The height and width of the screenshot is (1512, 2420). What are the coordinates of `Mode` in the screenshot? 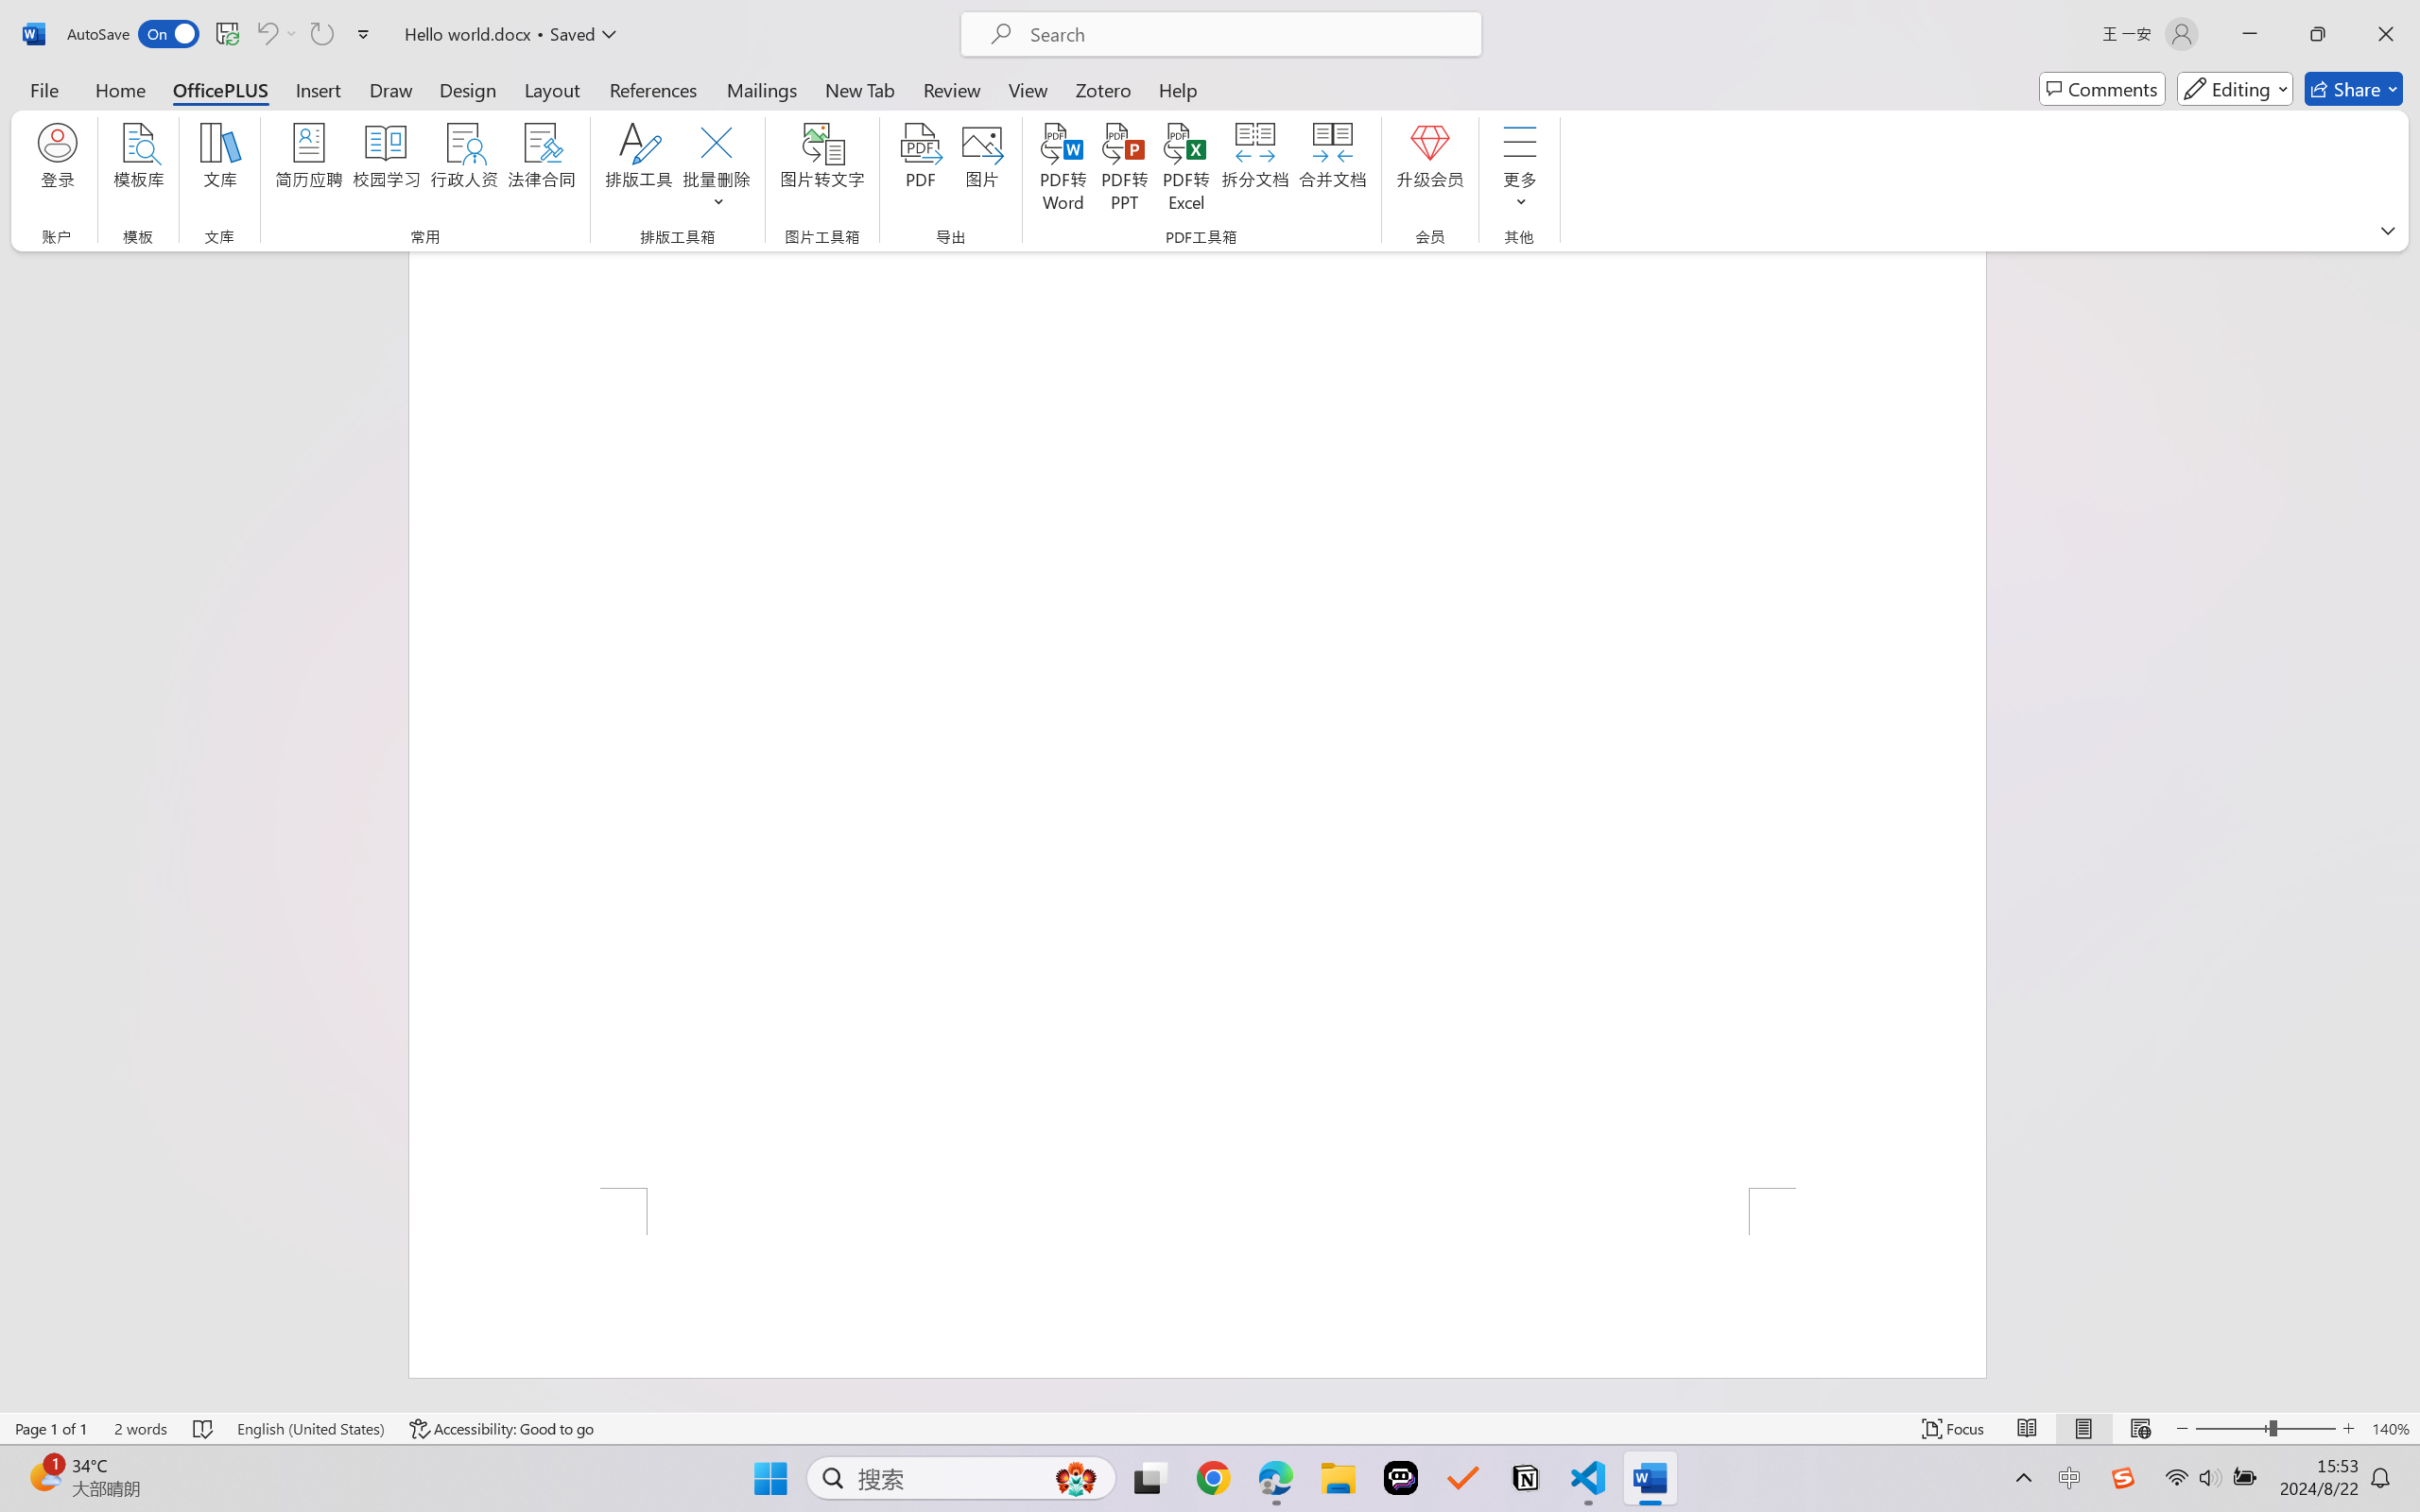 It's located at (2236, 89).